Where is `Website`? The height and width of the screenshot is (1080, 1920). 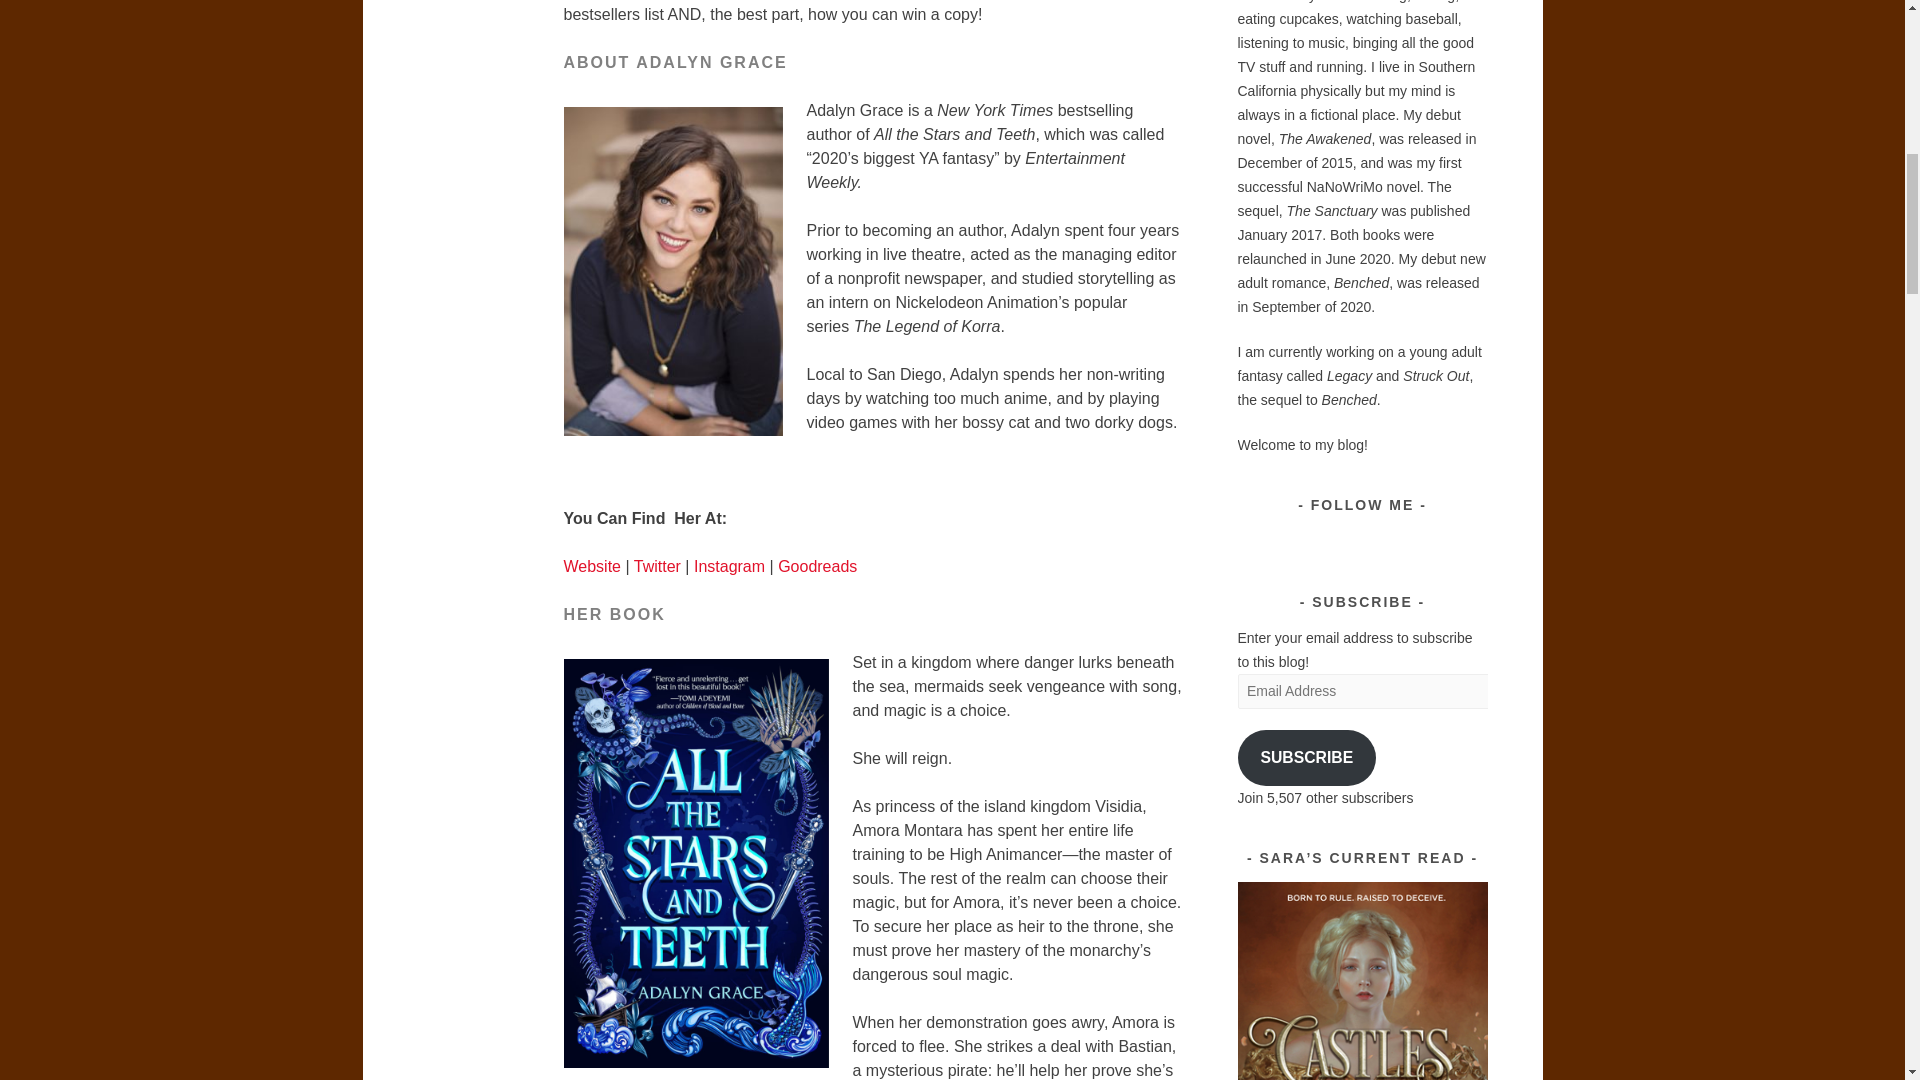 Website is located at coordinates (593, 566).